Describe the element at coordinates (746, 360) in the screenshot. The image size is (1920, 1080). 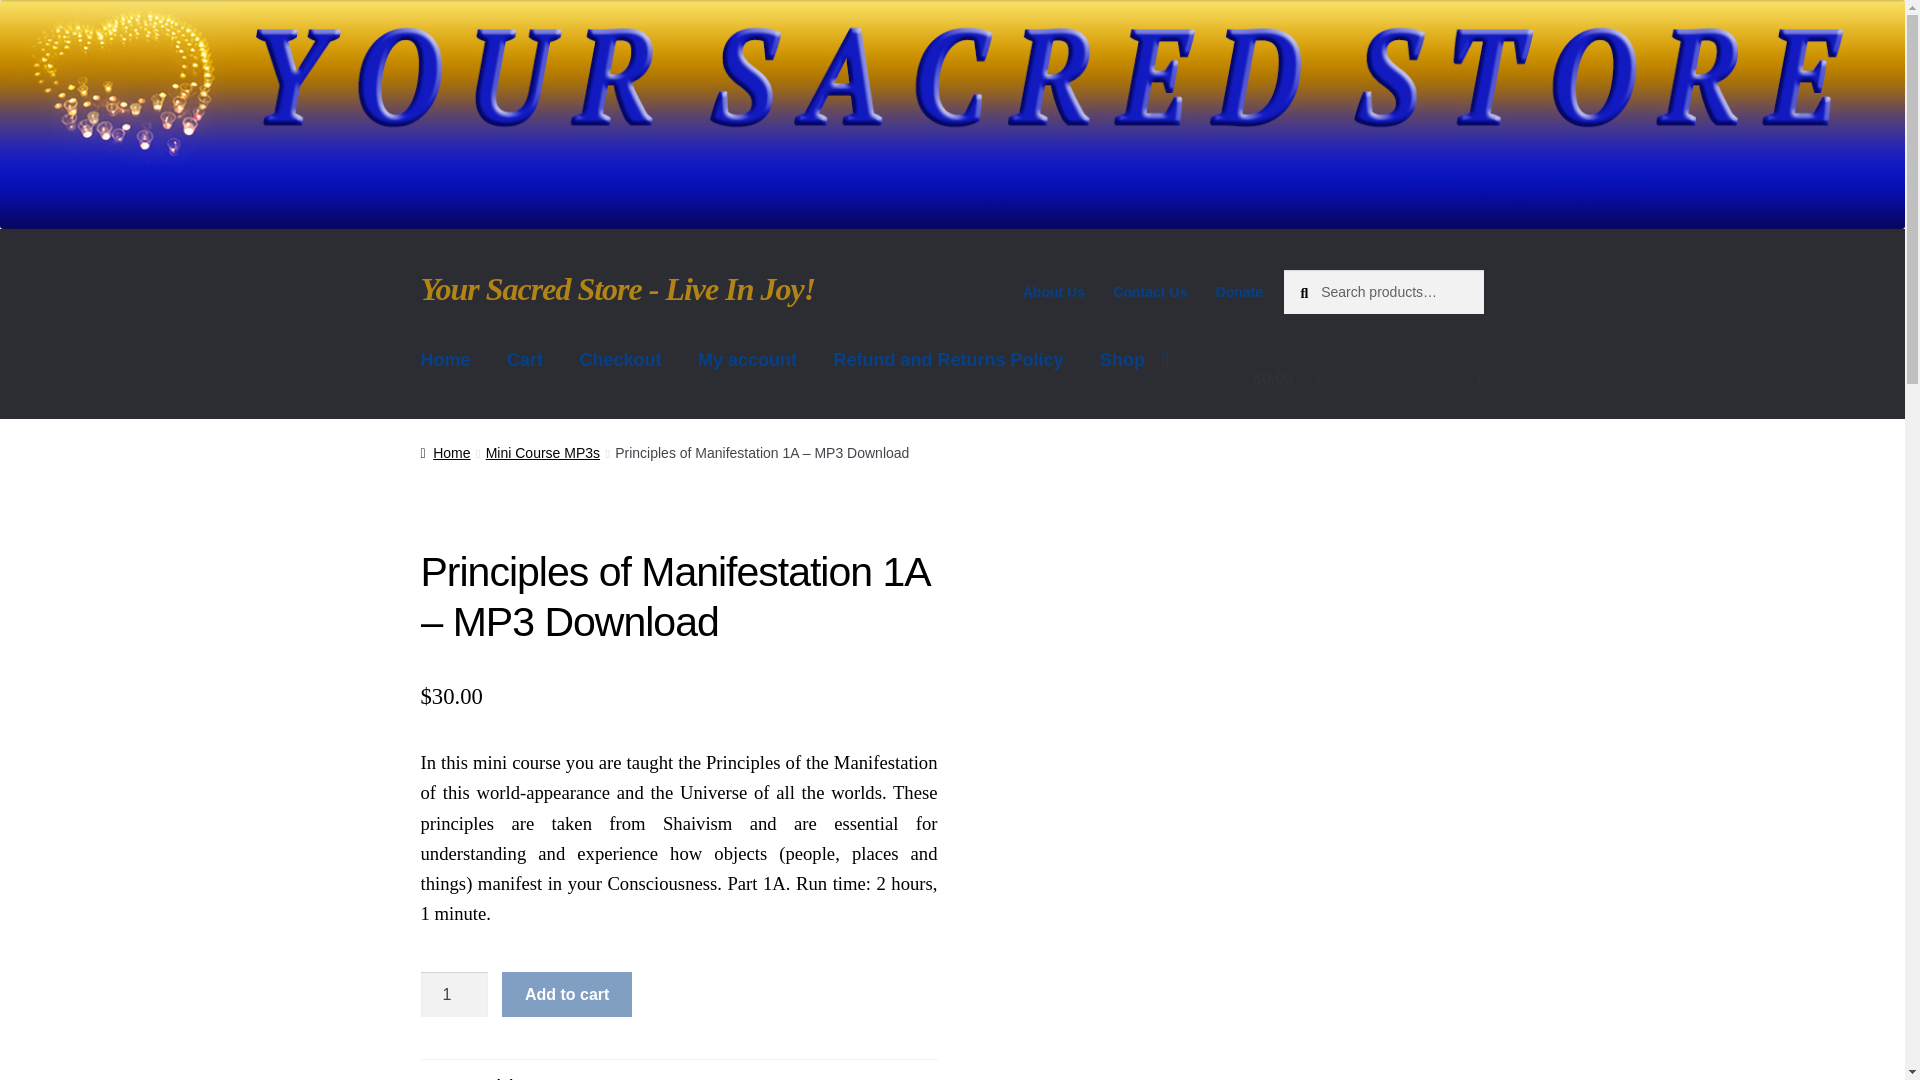
I see `My account` at that location.